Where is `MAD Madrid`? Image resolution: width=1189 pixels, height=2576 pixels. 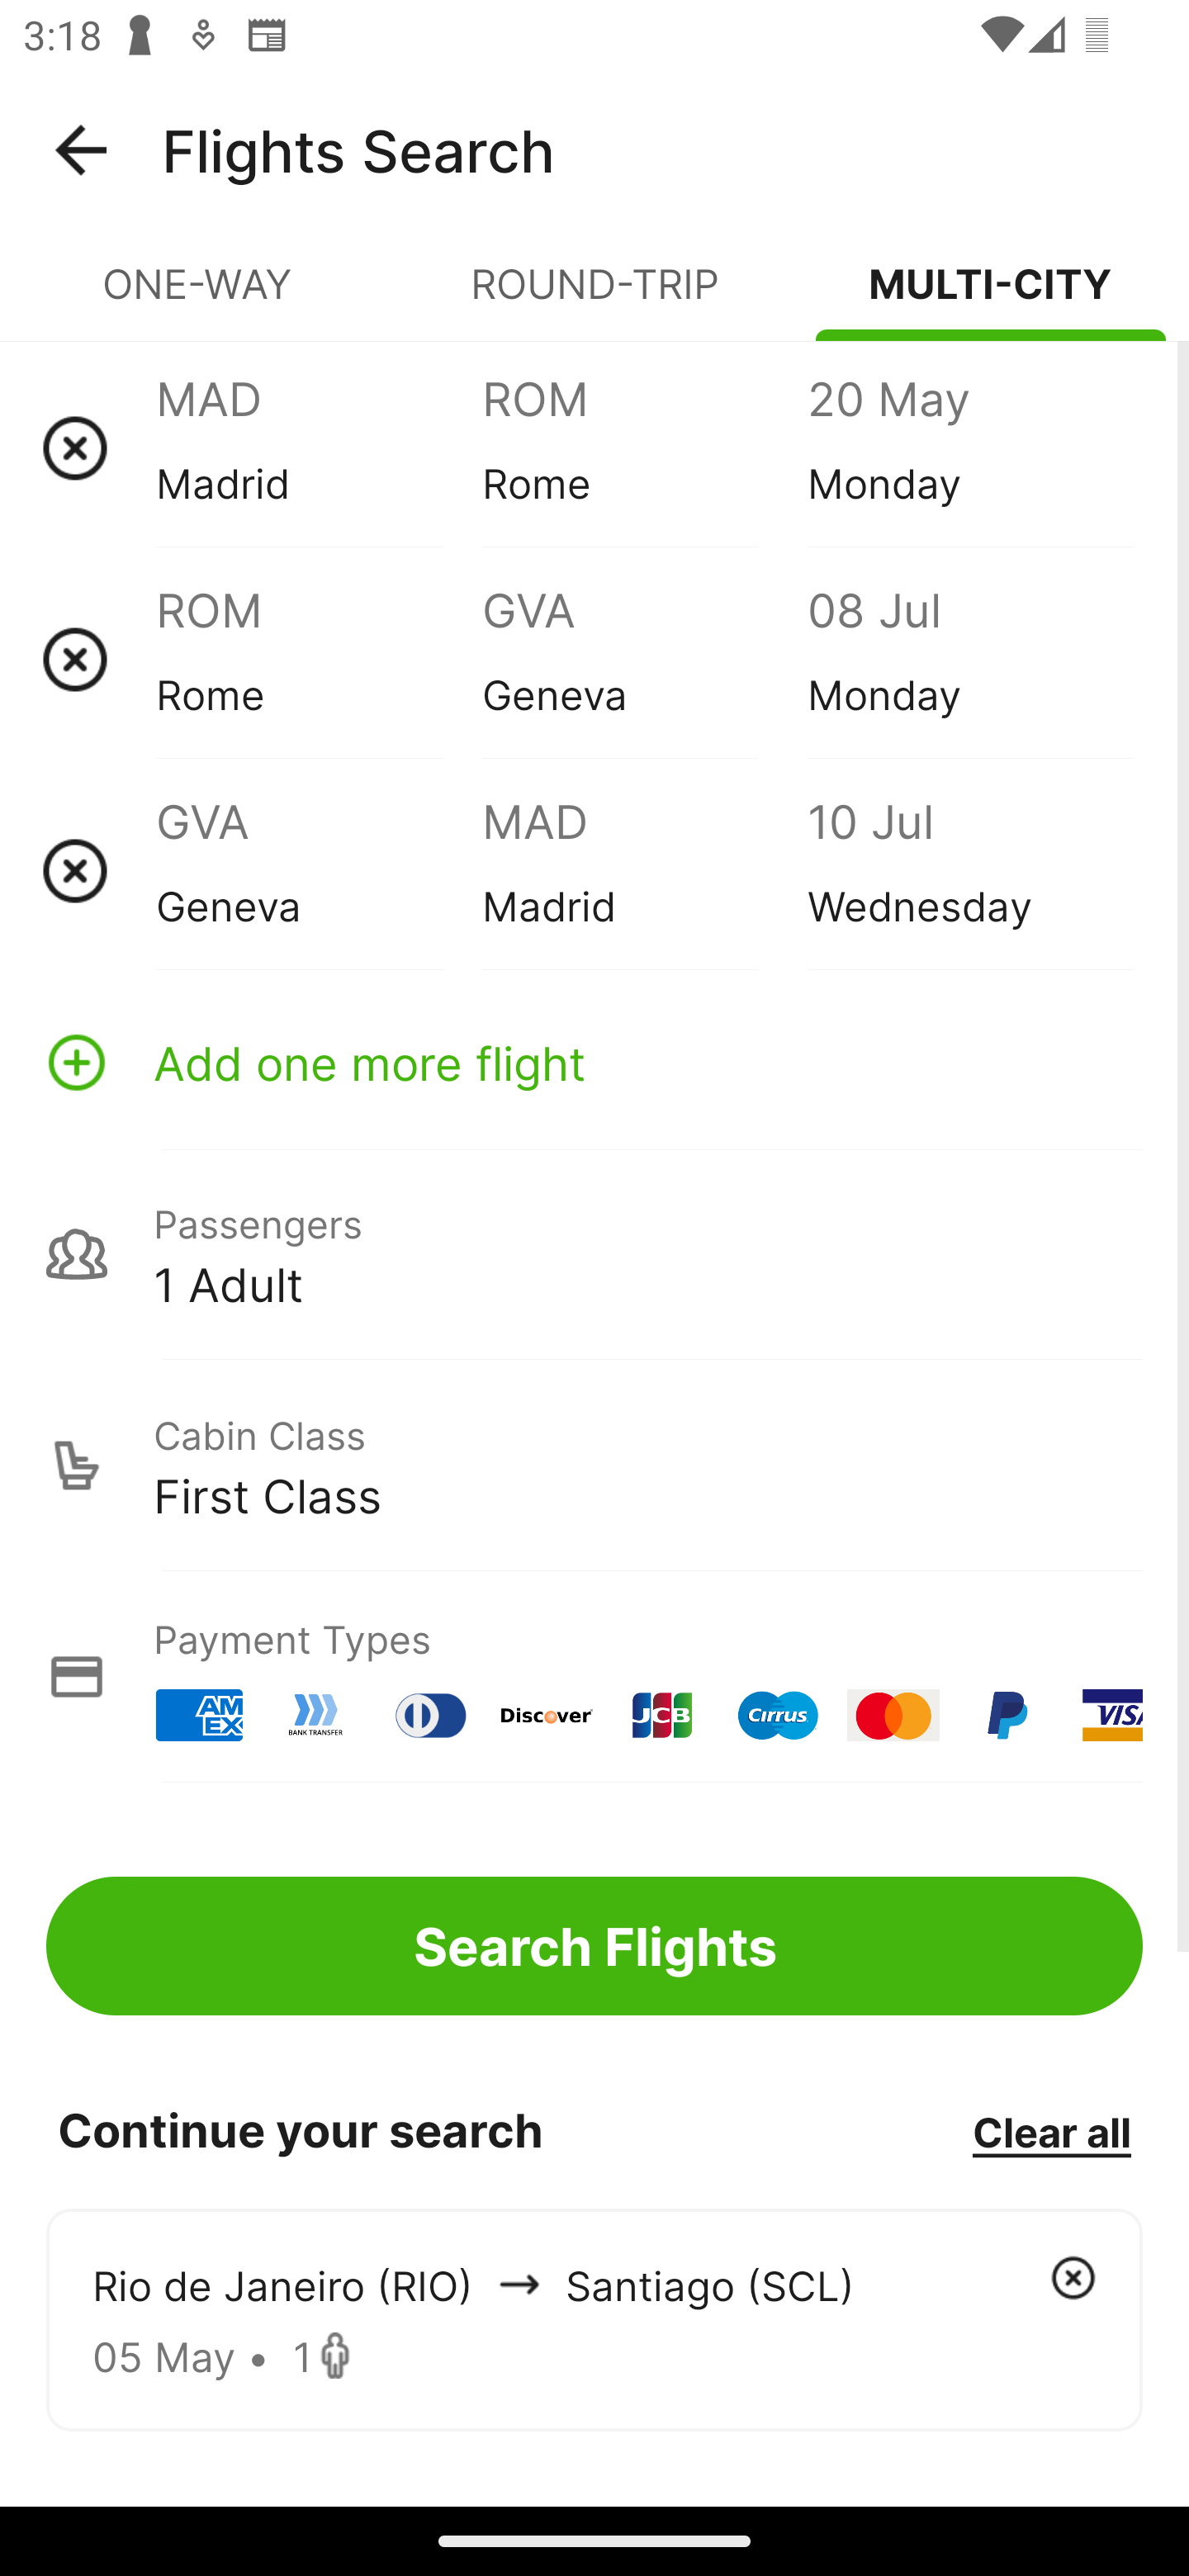 MAD Madrid is located at coordinates (644, 870).